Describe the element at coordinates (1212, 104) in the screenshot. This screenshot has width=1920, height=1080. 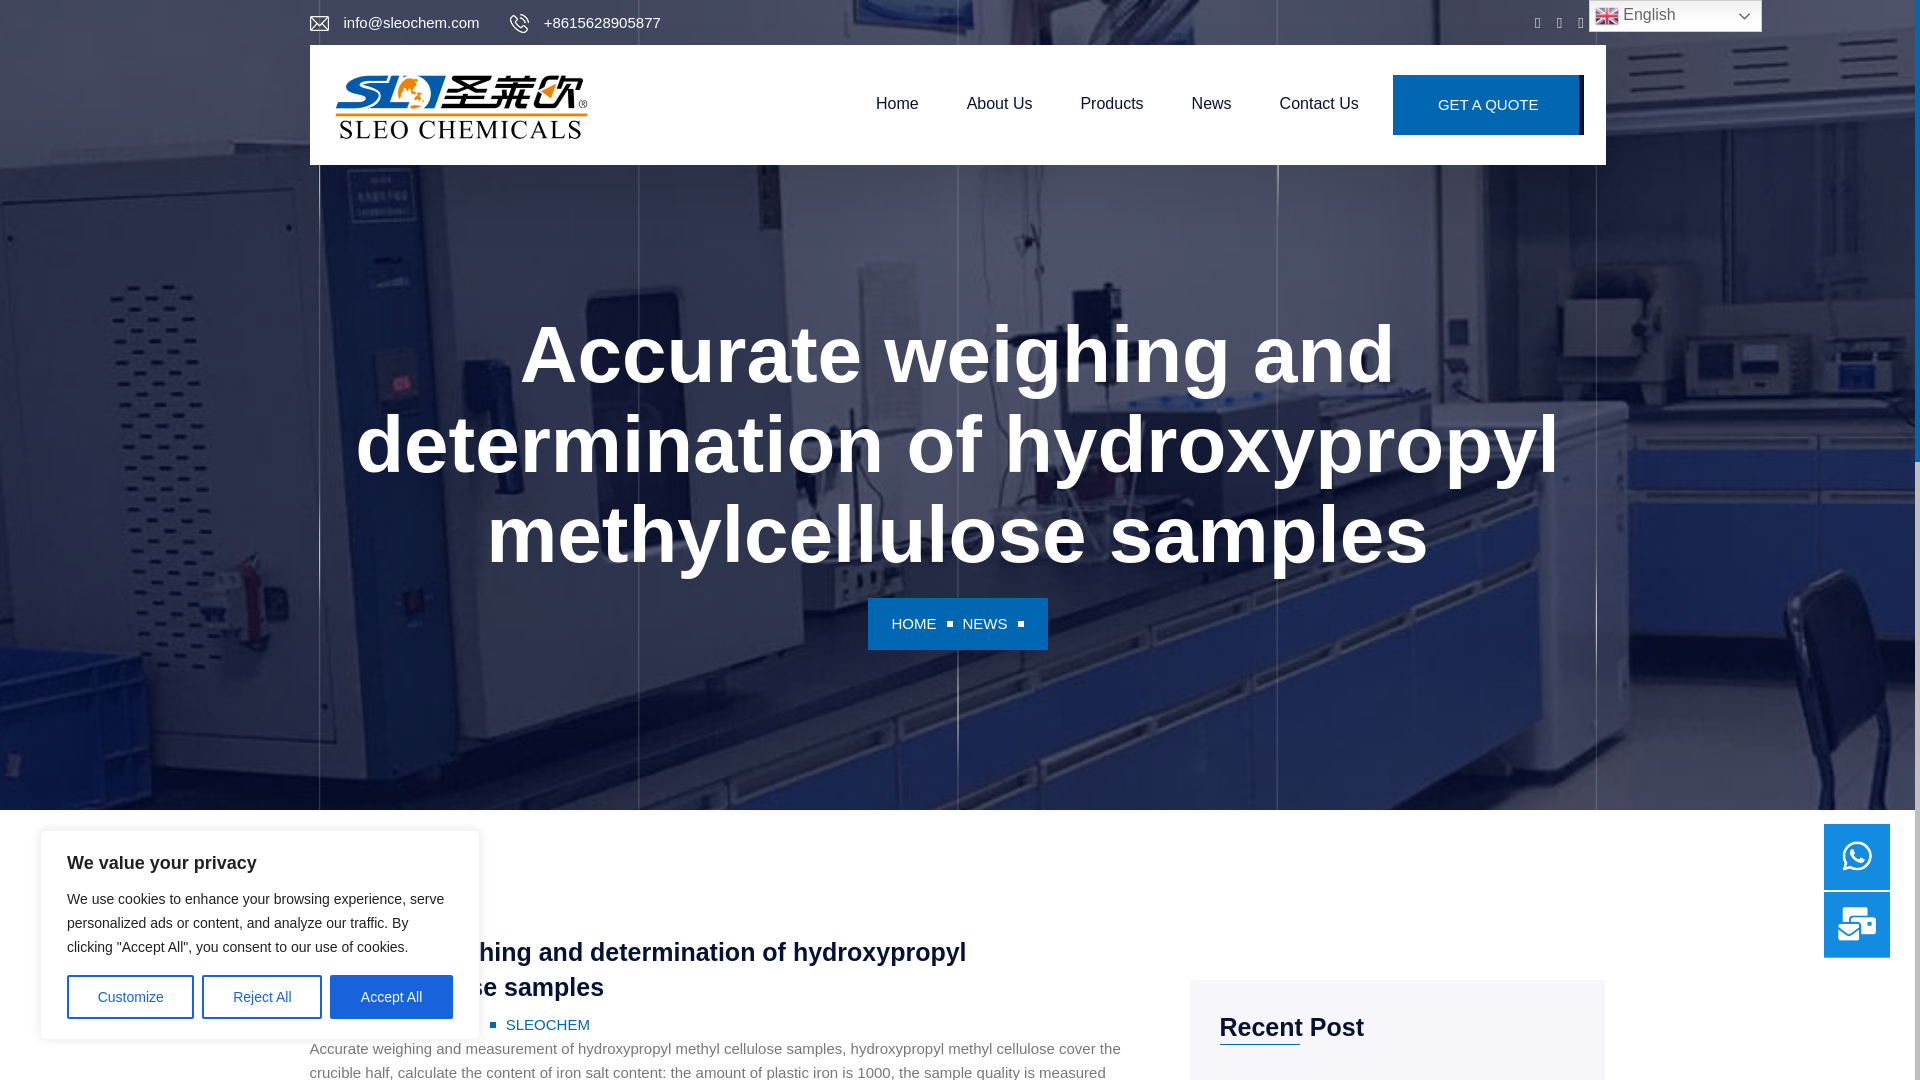
I see `News` at that location.